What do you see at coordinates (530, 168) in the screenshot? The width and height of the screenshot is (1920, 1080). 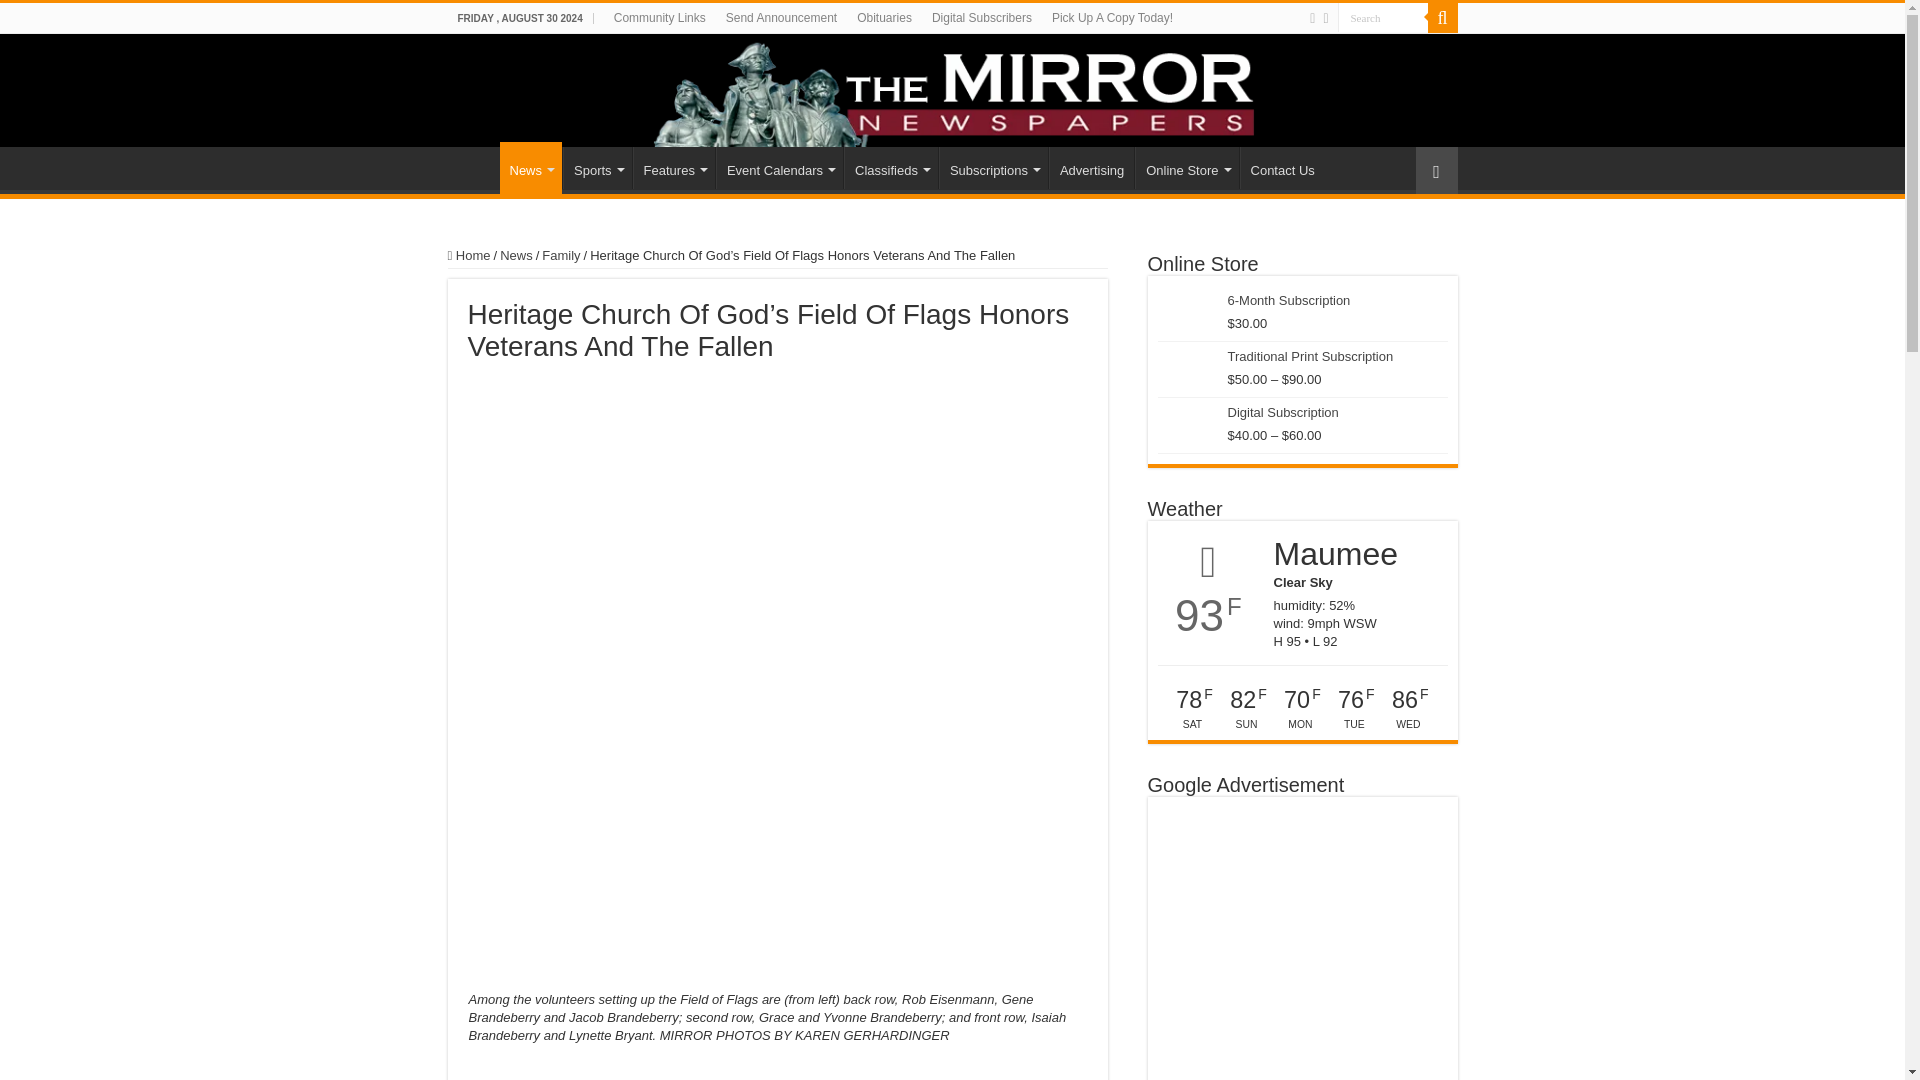 I see `News` at bounding box center [530, 168].